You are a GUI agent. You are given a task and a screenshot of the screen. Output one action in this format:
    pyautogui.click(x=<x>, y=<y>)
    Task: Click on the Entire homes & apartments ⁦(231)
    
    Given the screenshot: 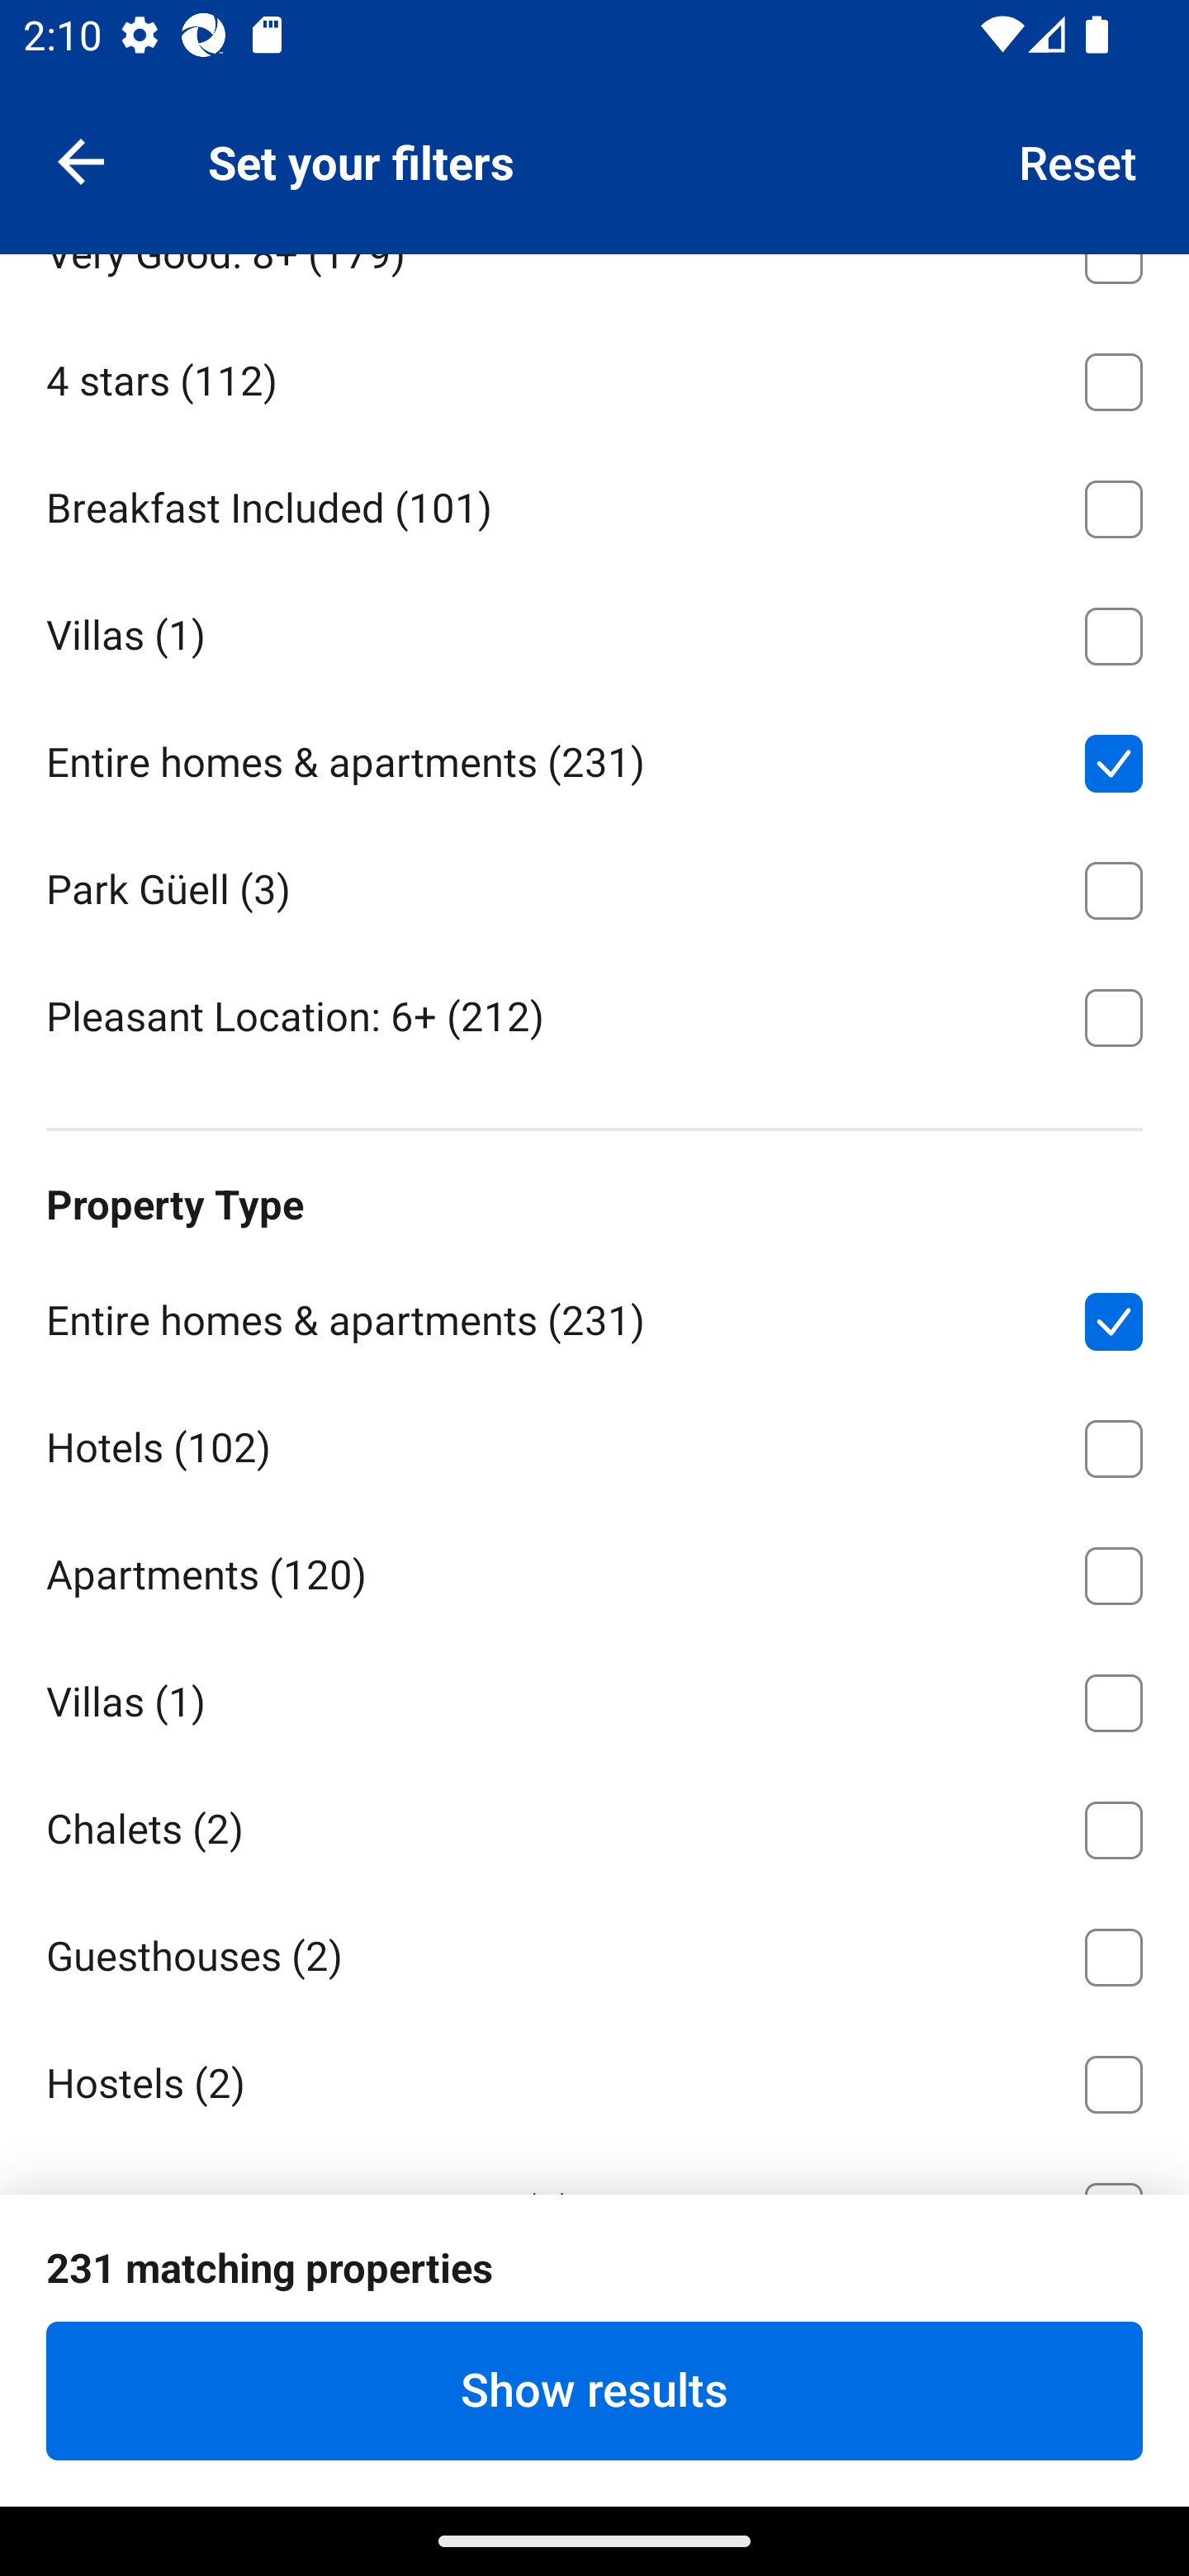 What is the action you would take?
    pyautogui.click(x=594, y=758)
    